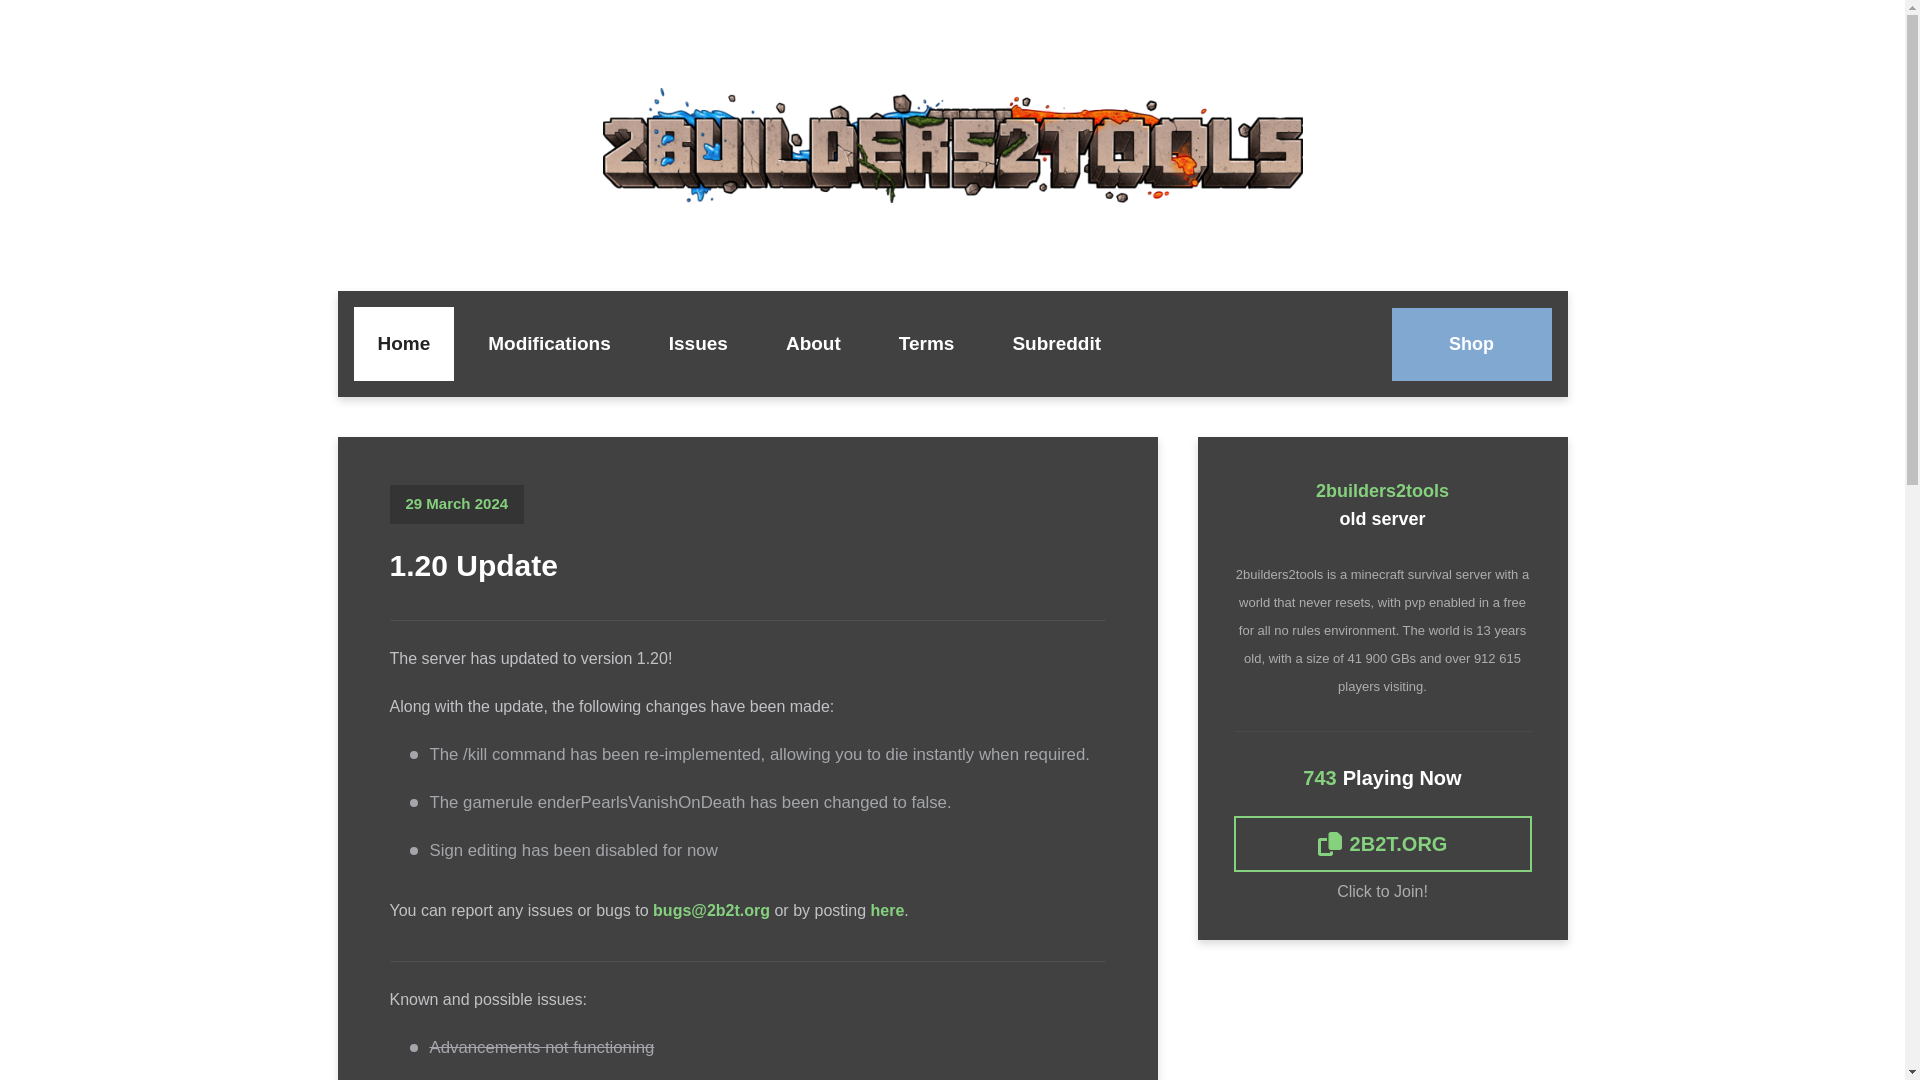 The image size is (1920, 1080). Describe the element at coordinates (927, 344) in the screenshot. I see `Terms` at that location.